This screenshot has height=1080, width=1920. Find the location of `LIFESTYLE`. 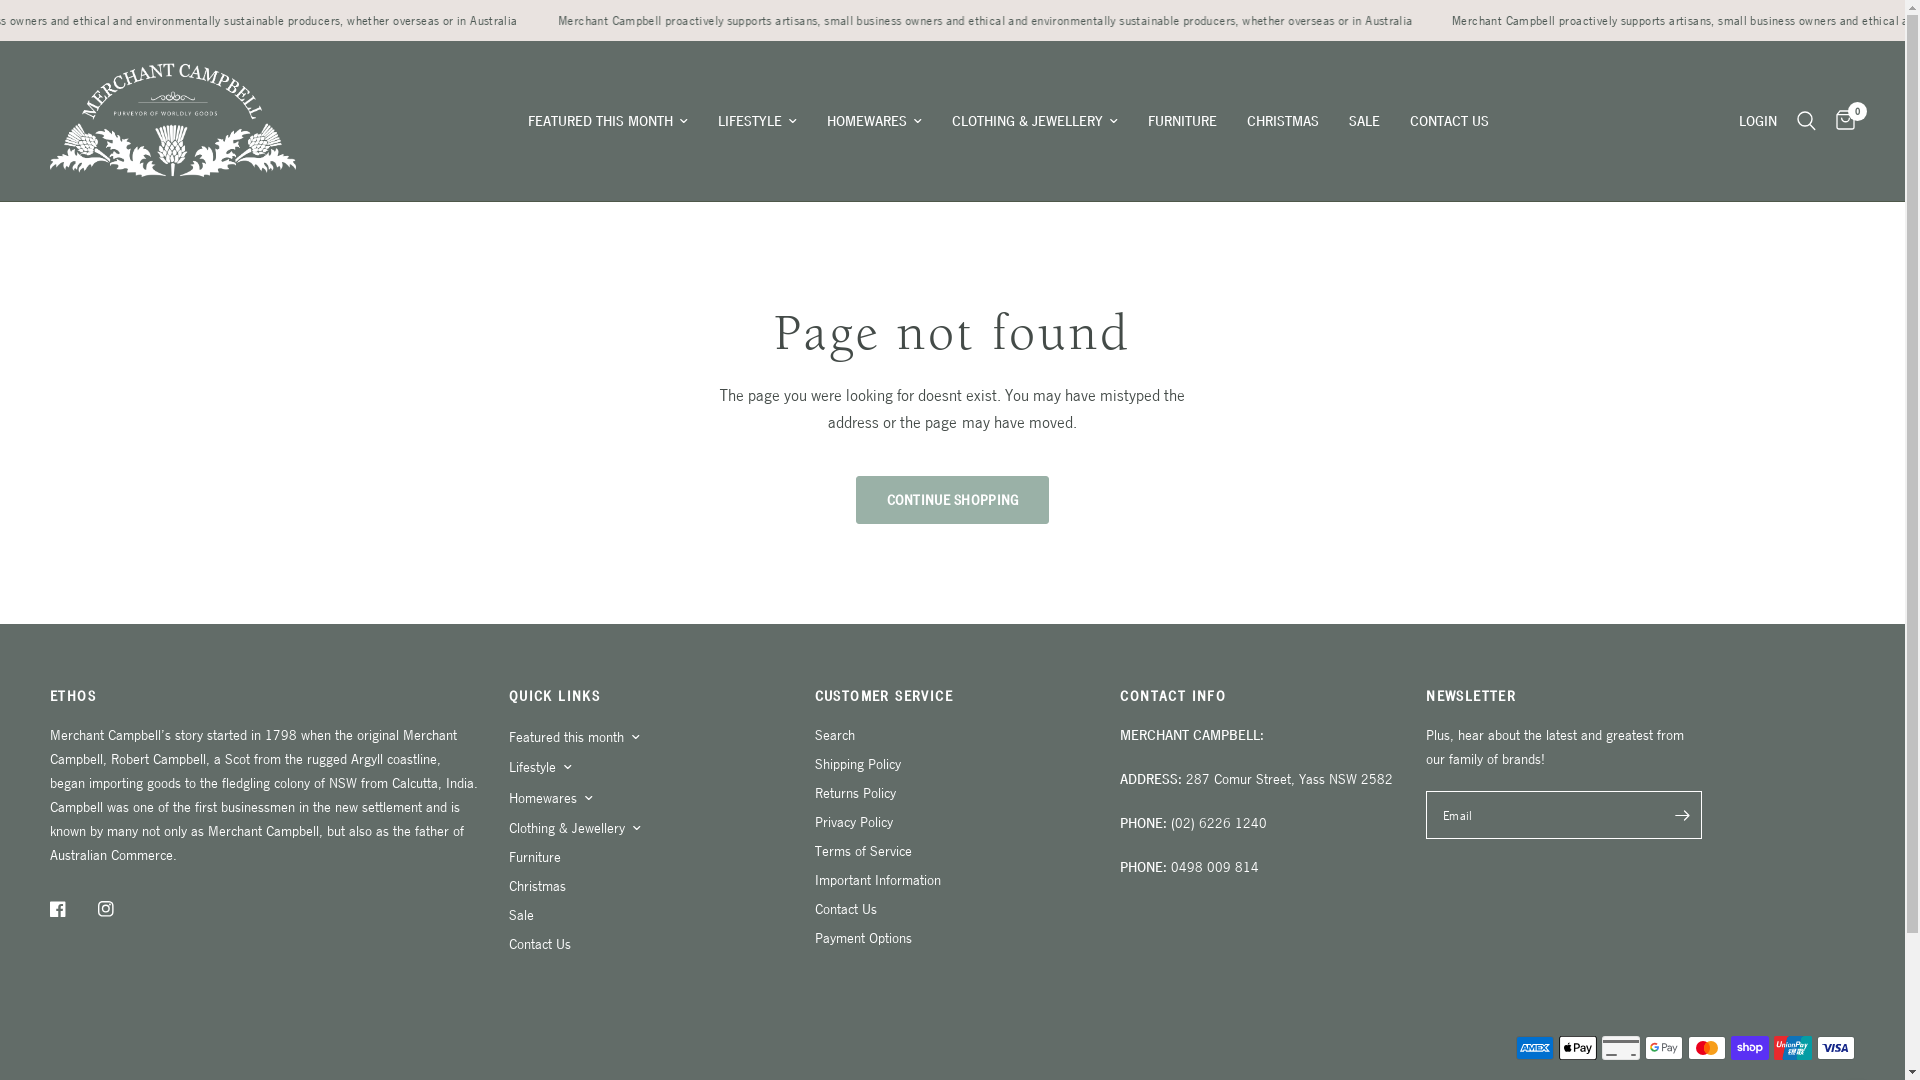

LIFESTYLE is located at coordinates (758, 121).